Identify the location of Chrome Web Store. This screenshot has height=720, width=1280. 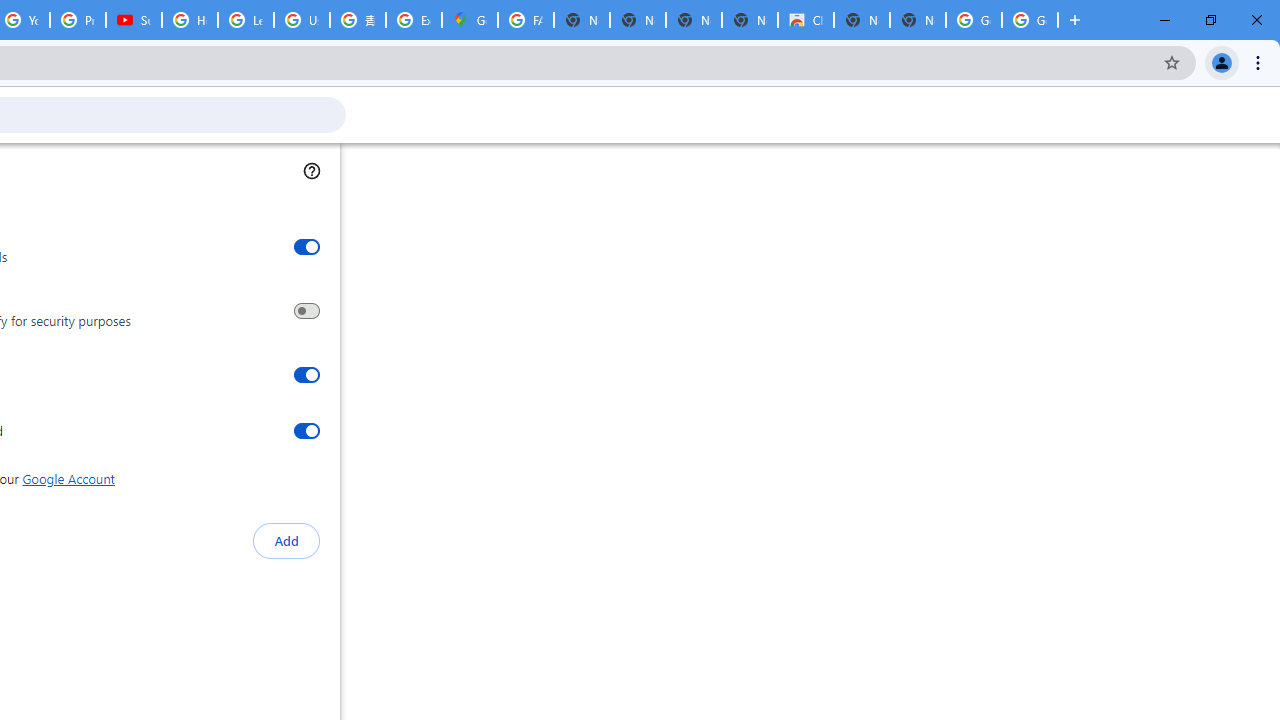
(806, 20).